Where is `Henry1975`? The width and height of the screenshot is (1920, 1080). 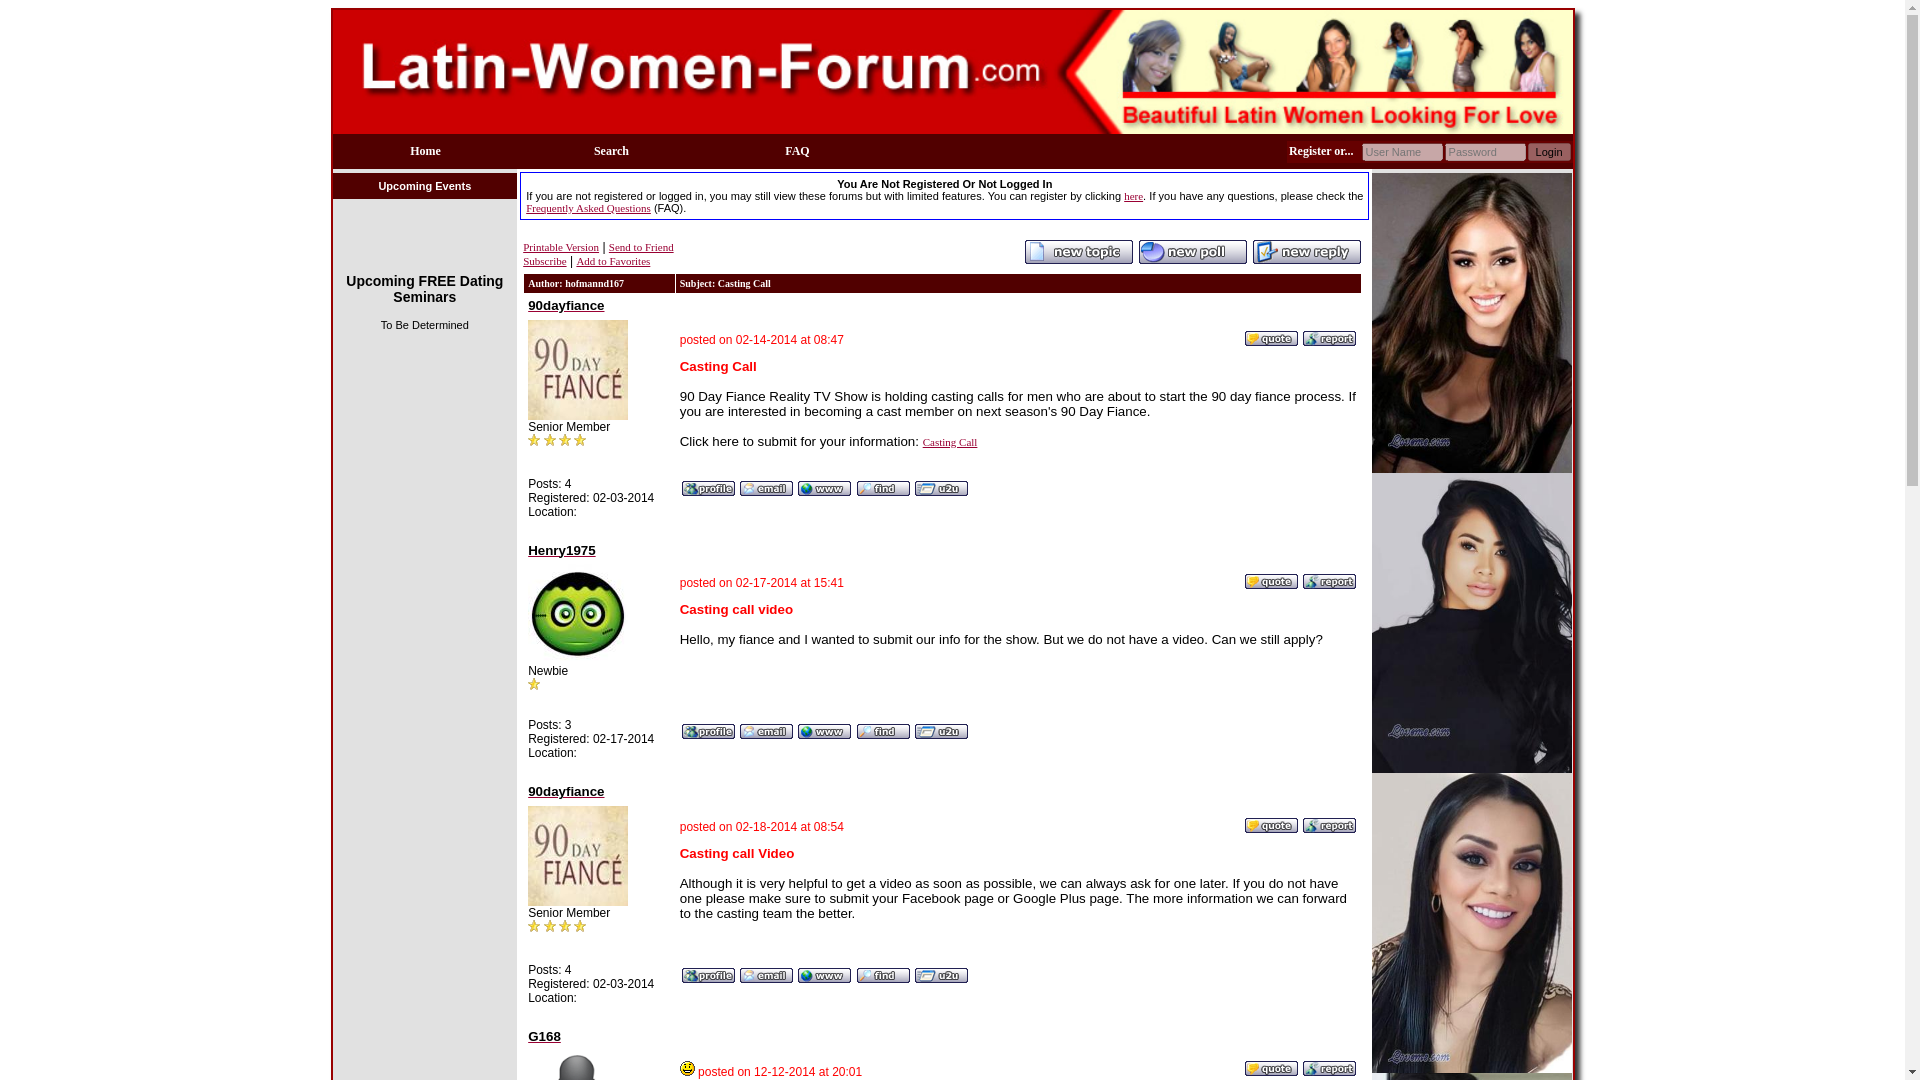 Henry1975 is located at coordinates (562, 551).